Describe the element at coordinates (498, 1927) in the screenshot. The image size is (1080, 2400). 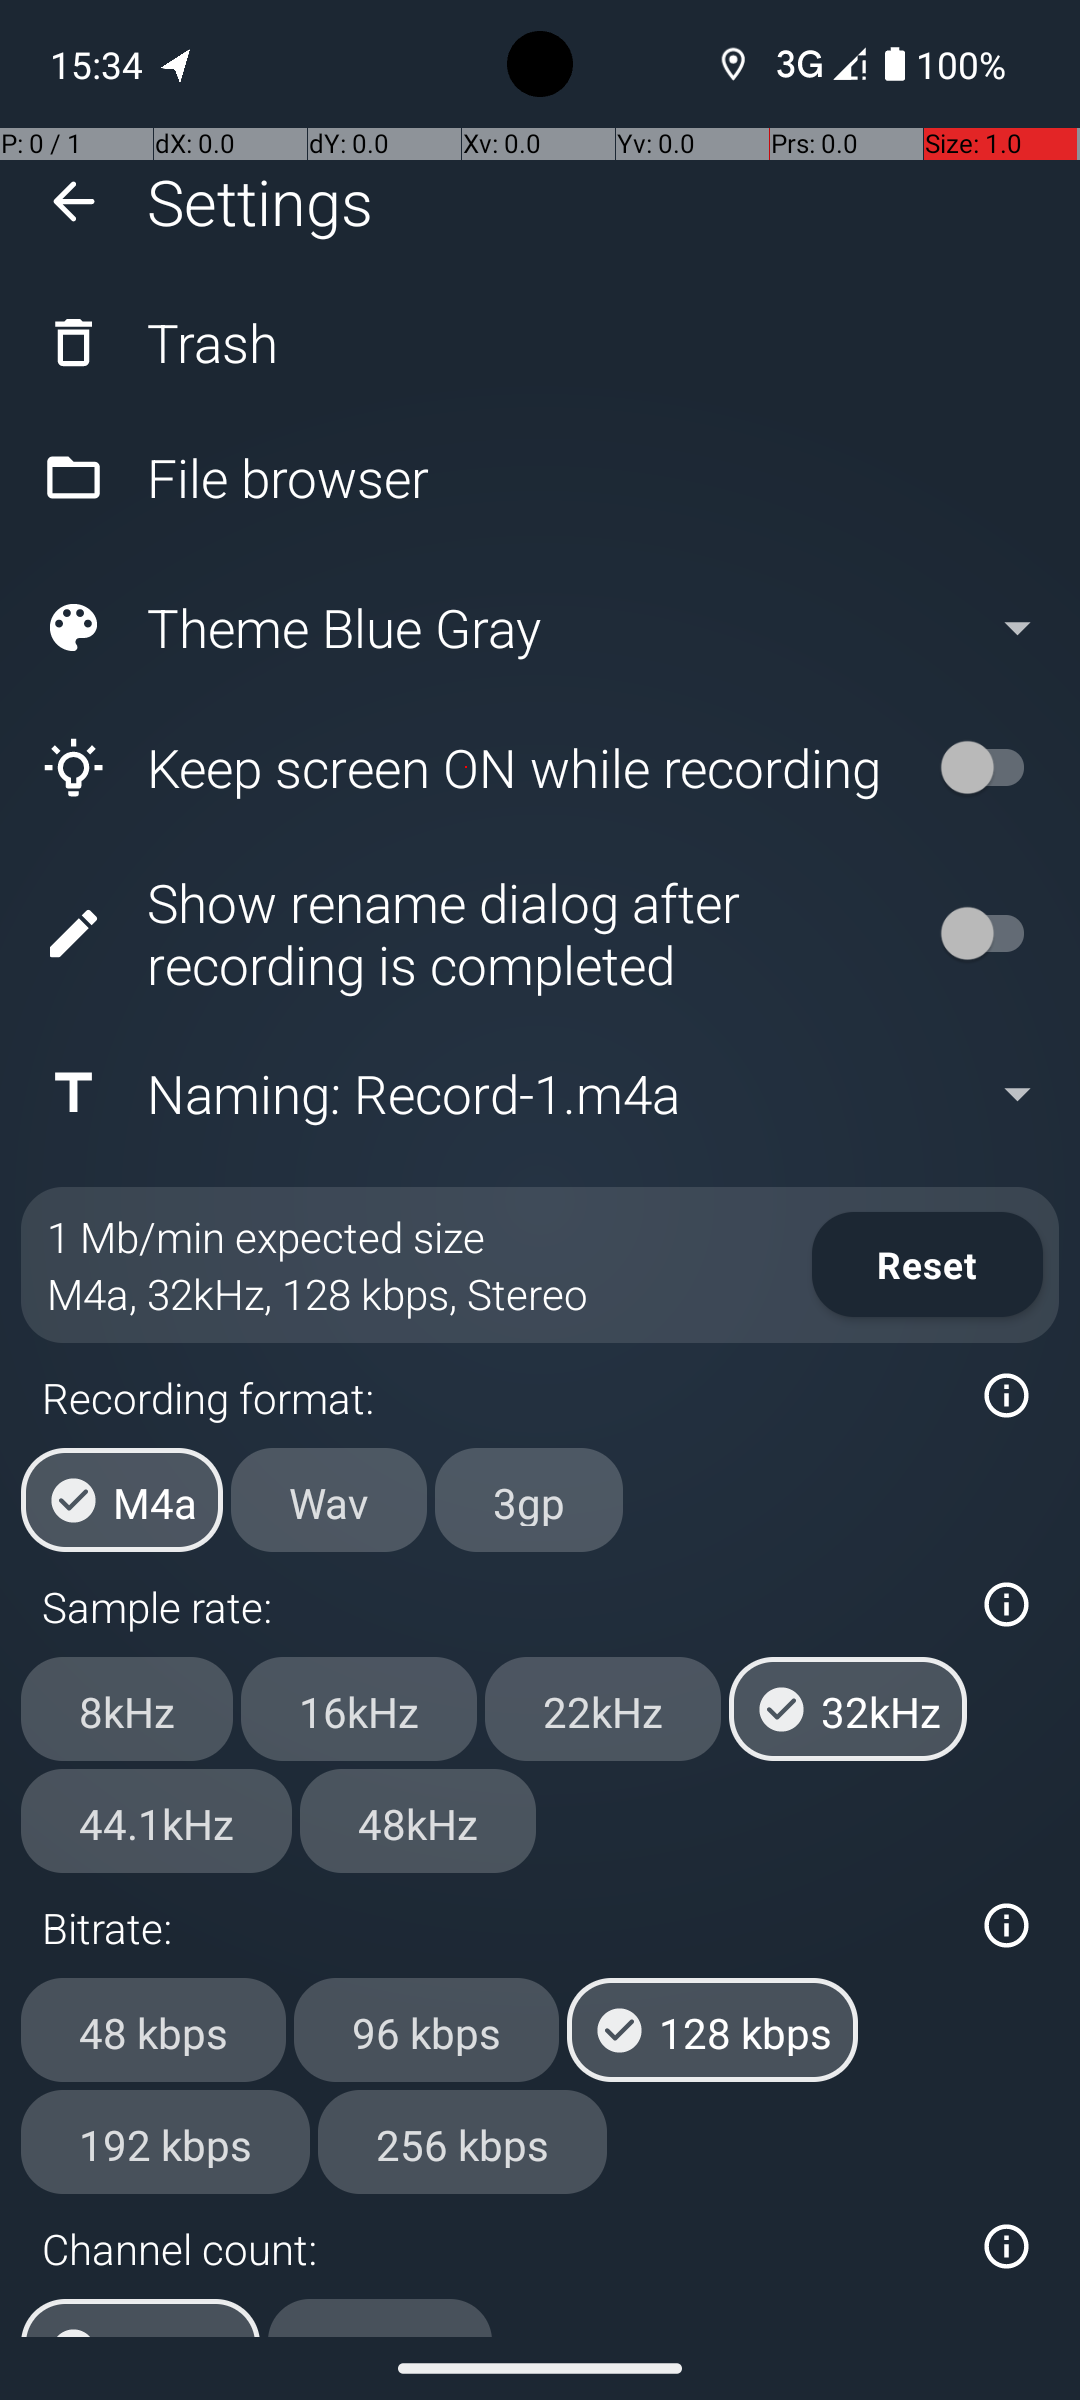
I see `Bitrate:` at that location.